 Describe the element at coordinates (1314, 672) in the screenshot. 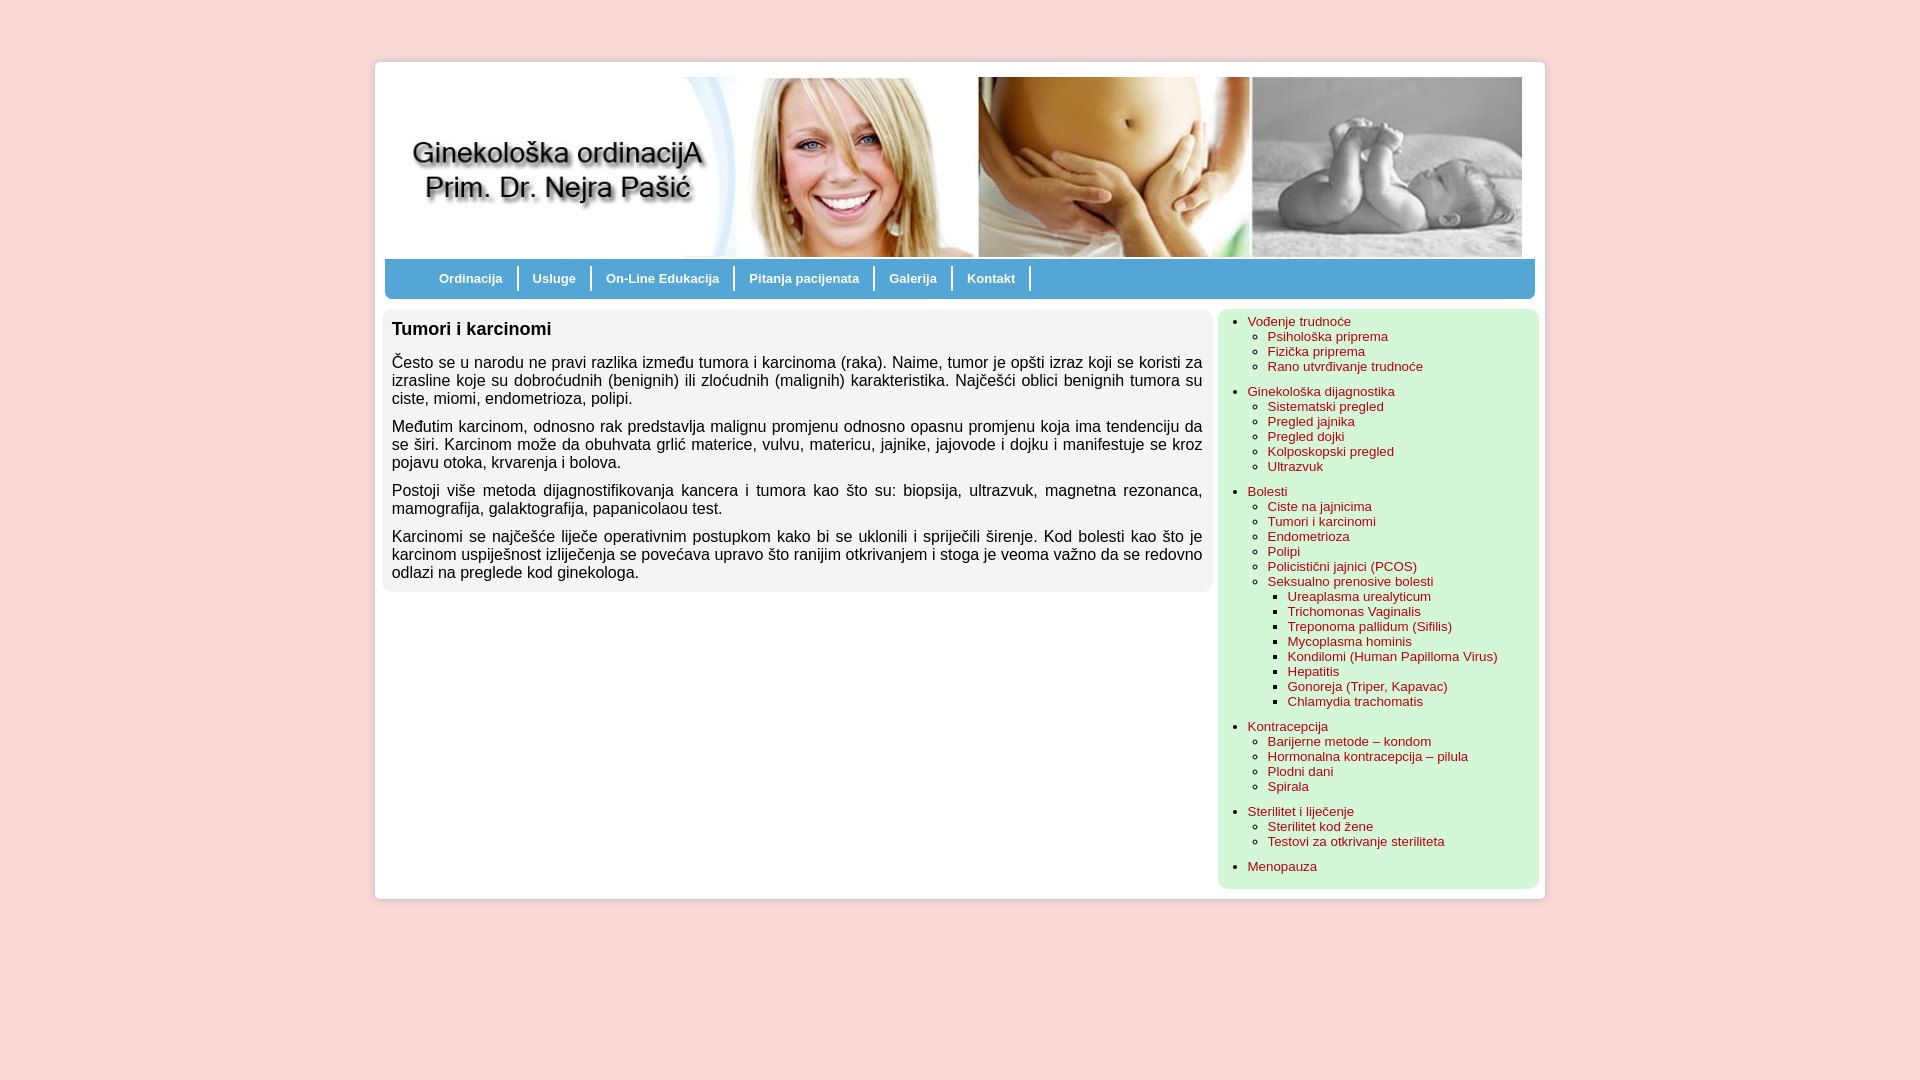

I see `Hepatitis` at that location.